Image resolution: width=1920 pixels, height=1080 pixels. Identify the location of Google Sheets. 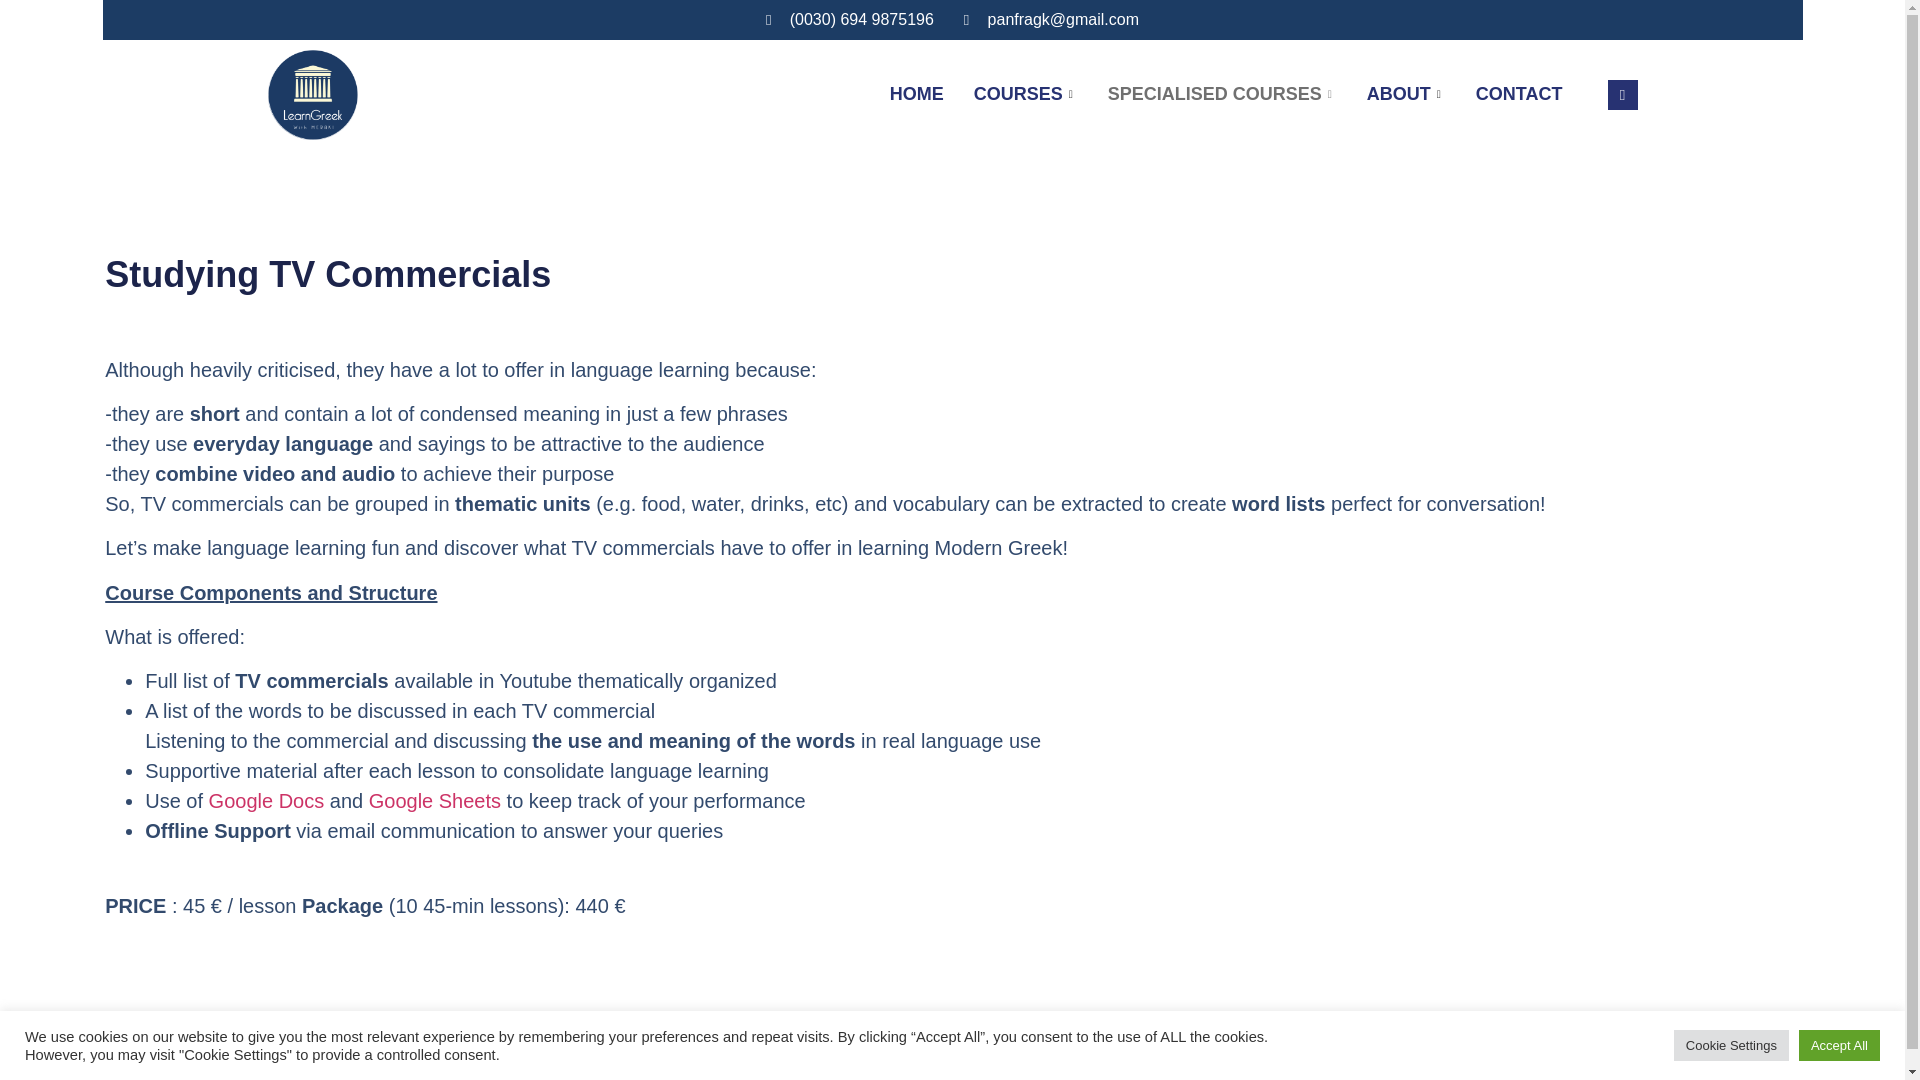
(434, 800).